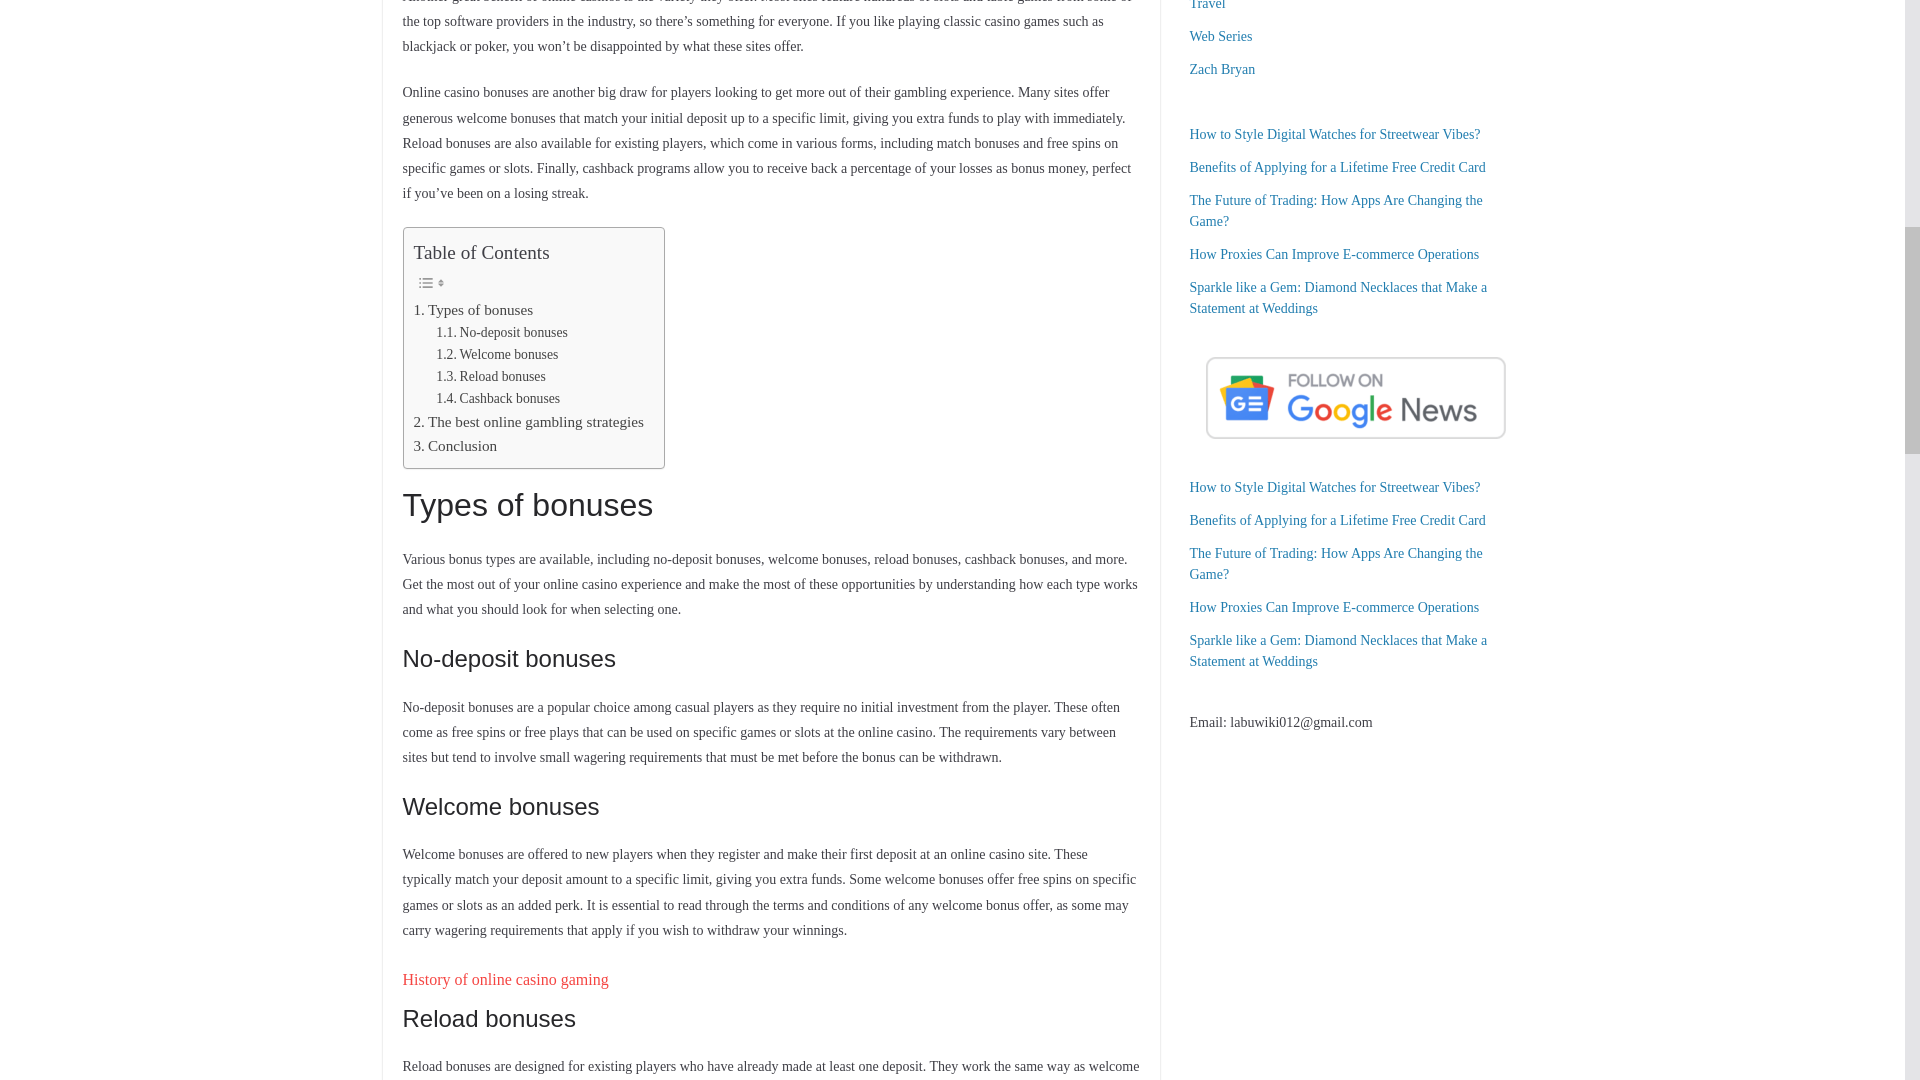 The image size is (1920, 1080). What do you see at coordinates (456, 446) in the screenshot?
I see `Conclusion` at bounding box center [456, 446].